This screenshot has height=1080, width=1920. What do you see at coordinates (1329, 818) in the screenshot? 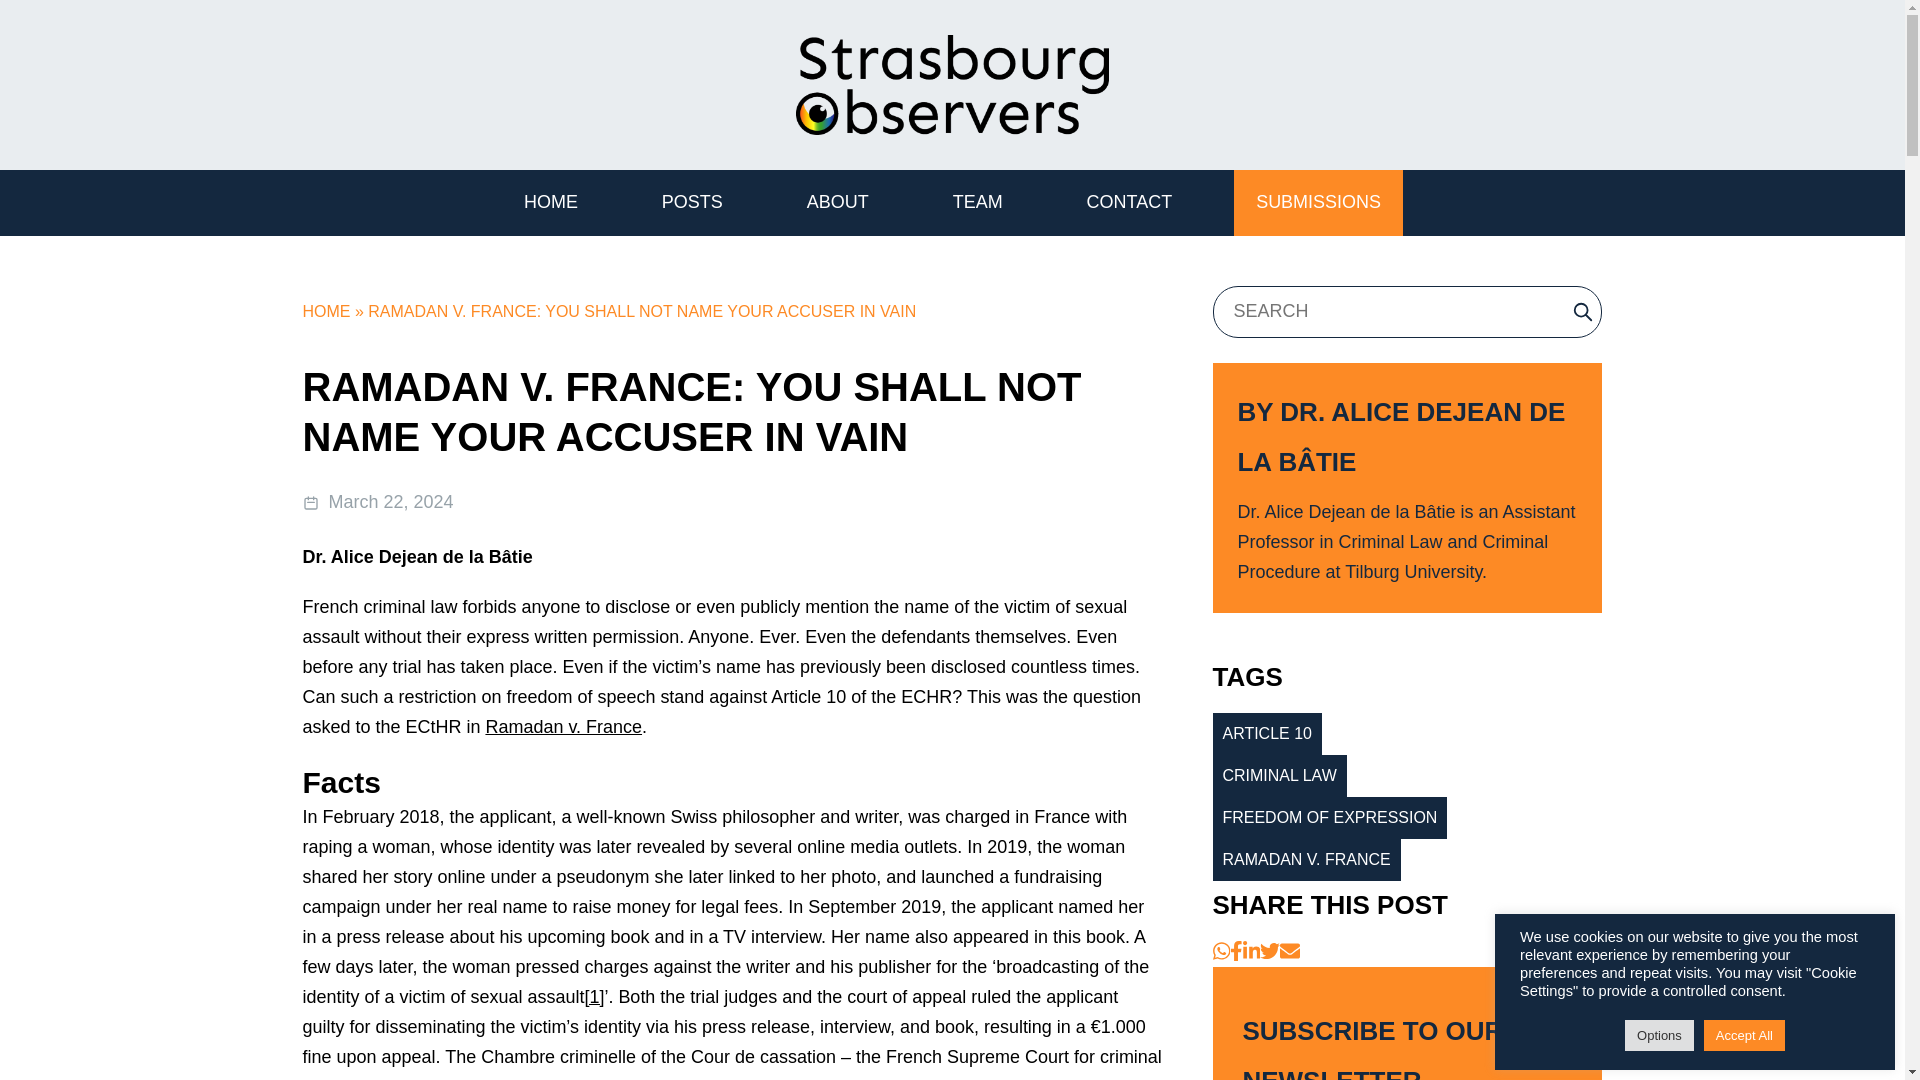
I see `FREEDOM OF EXPRESSION` at bounding box center [1329, 818].